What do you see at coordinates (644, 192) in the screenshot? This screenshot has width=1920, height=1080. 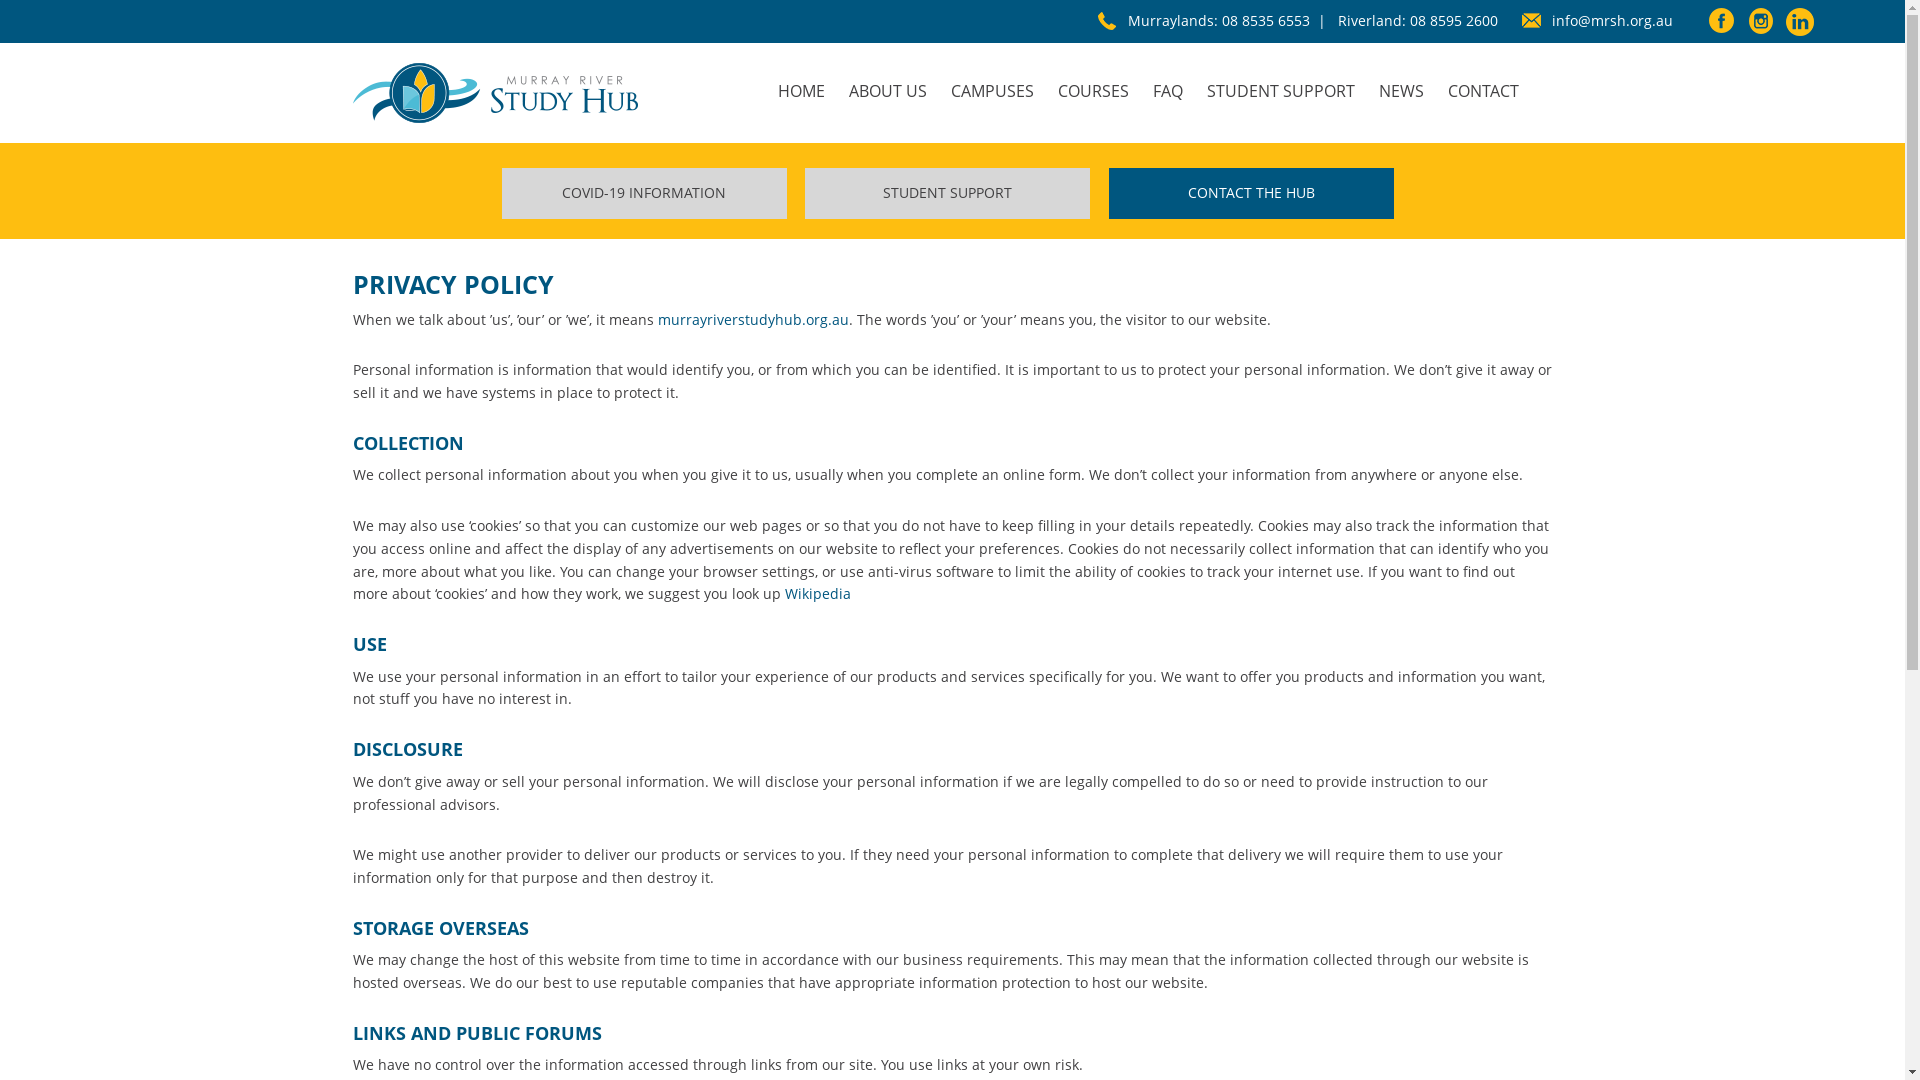 I see `COVID-19 INFORMATION` at bounding box center [644, 192].